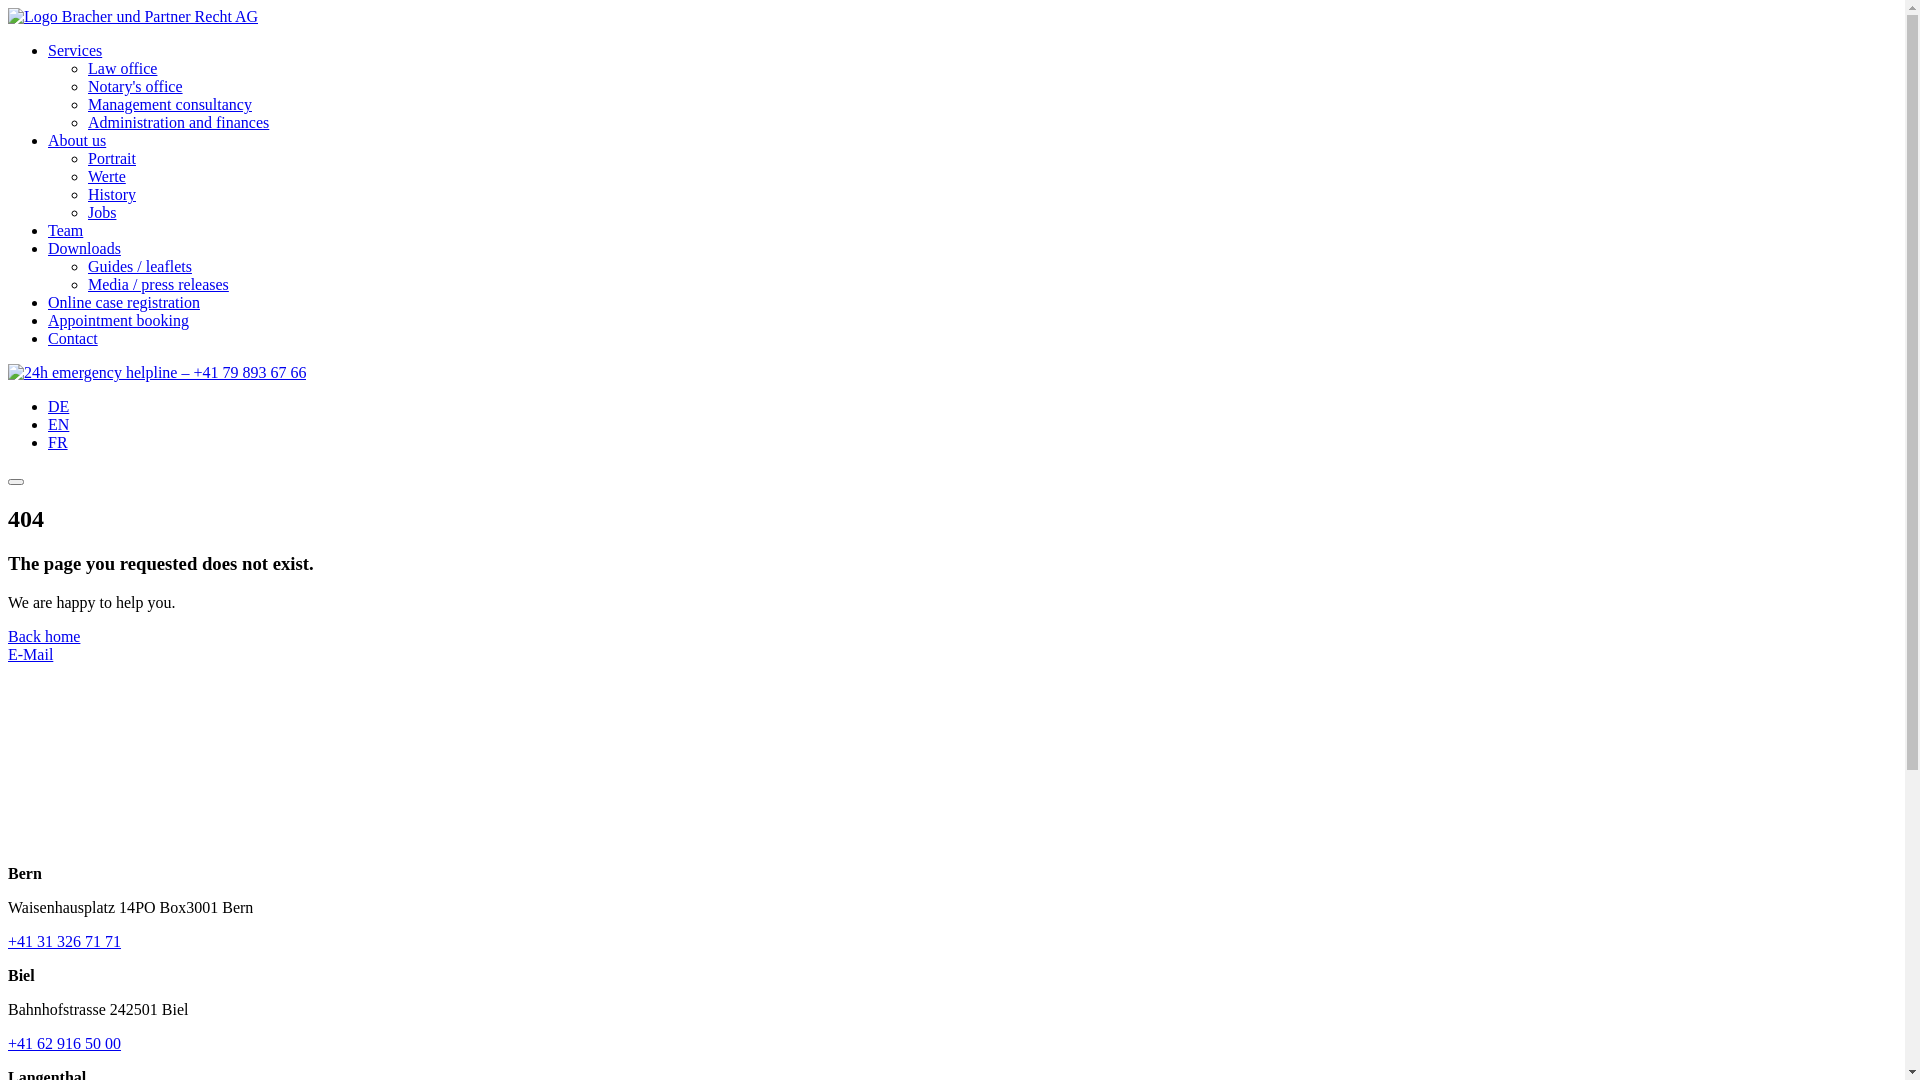 The image size is (1920, 1080). What do you see at coordinates (124, 302) in the screenshot?
I see `Online case registration` at bounding box center [124, 302].